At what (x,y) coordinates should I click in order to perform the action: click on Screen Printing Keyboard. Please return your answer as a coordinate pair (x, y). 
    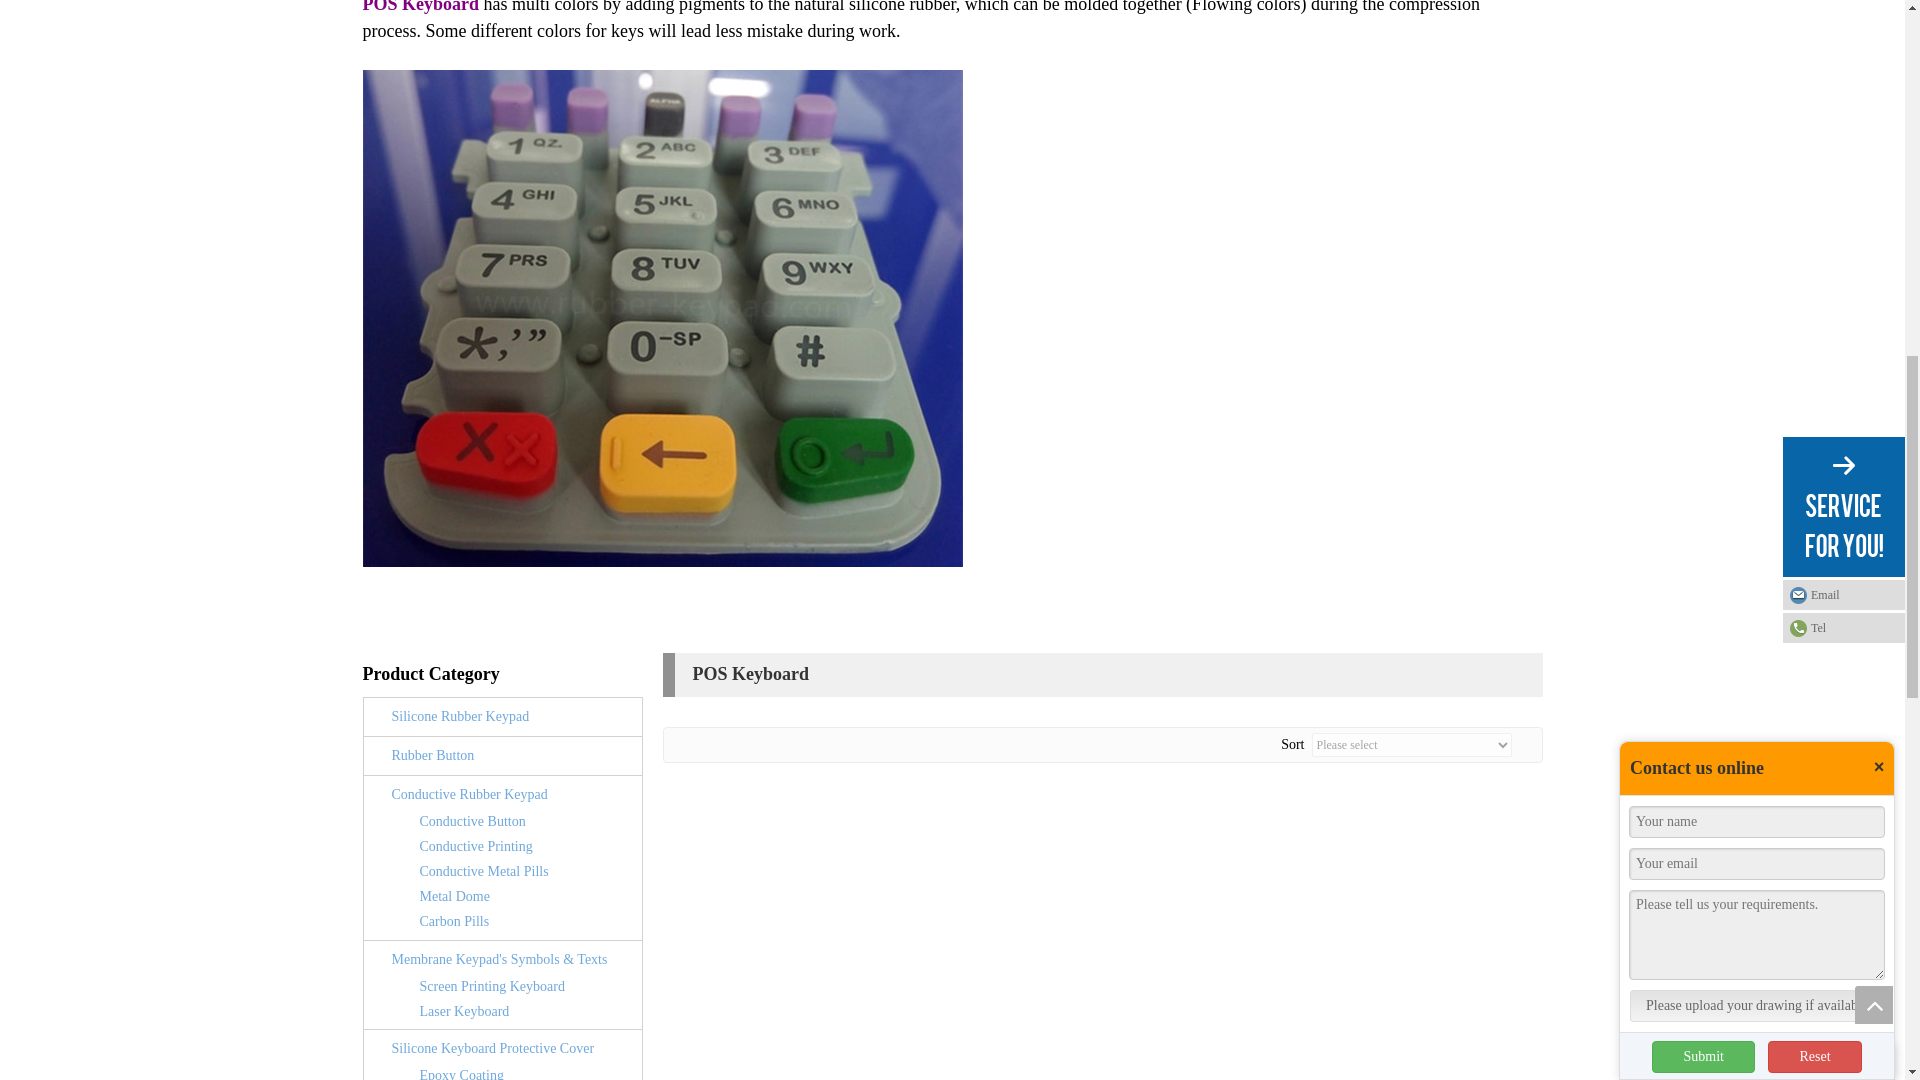
    Looking at the image, I should click on (492, 986).